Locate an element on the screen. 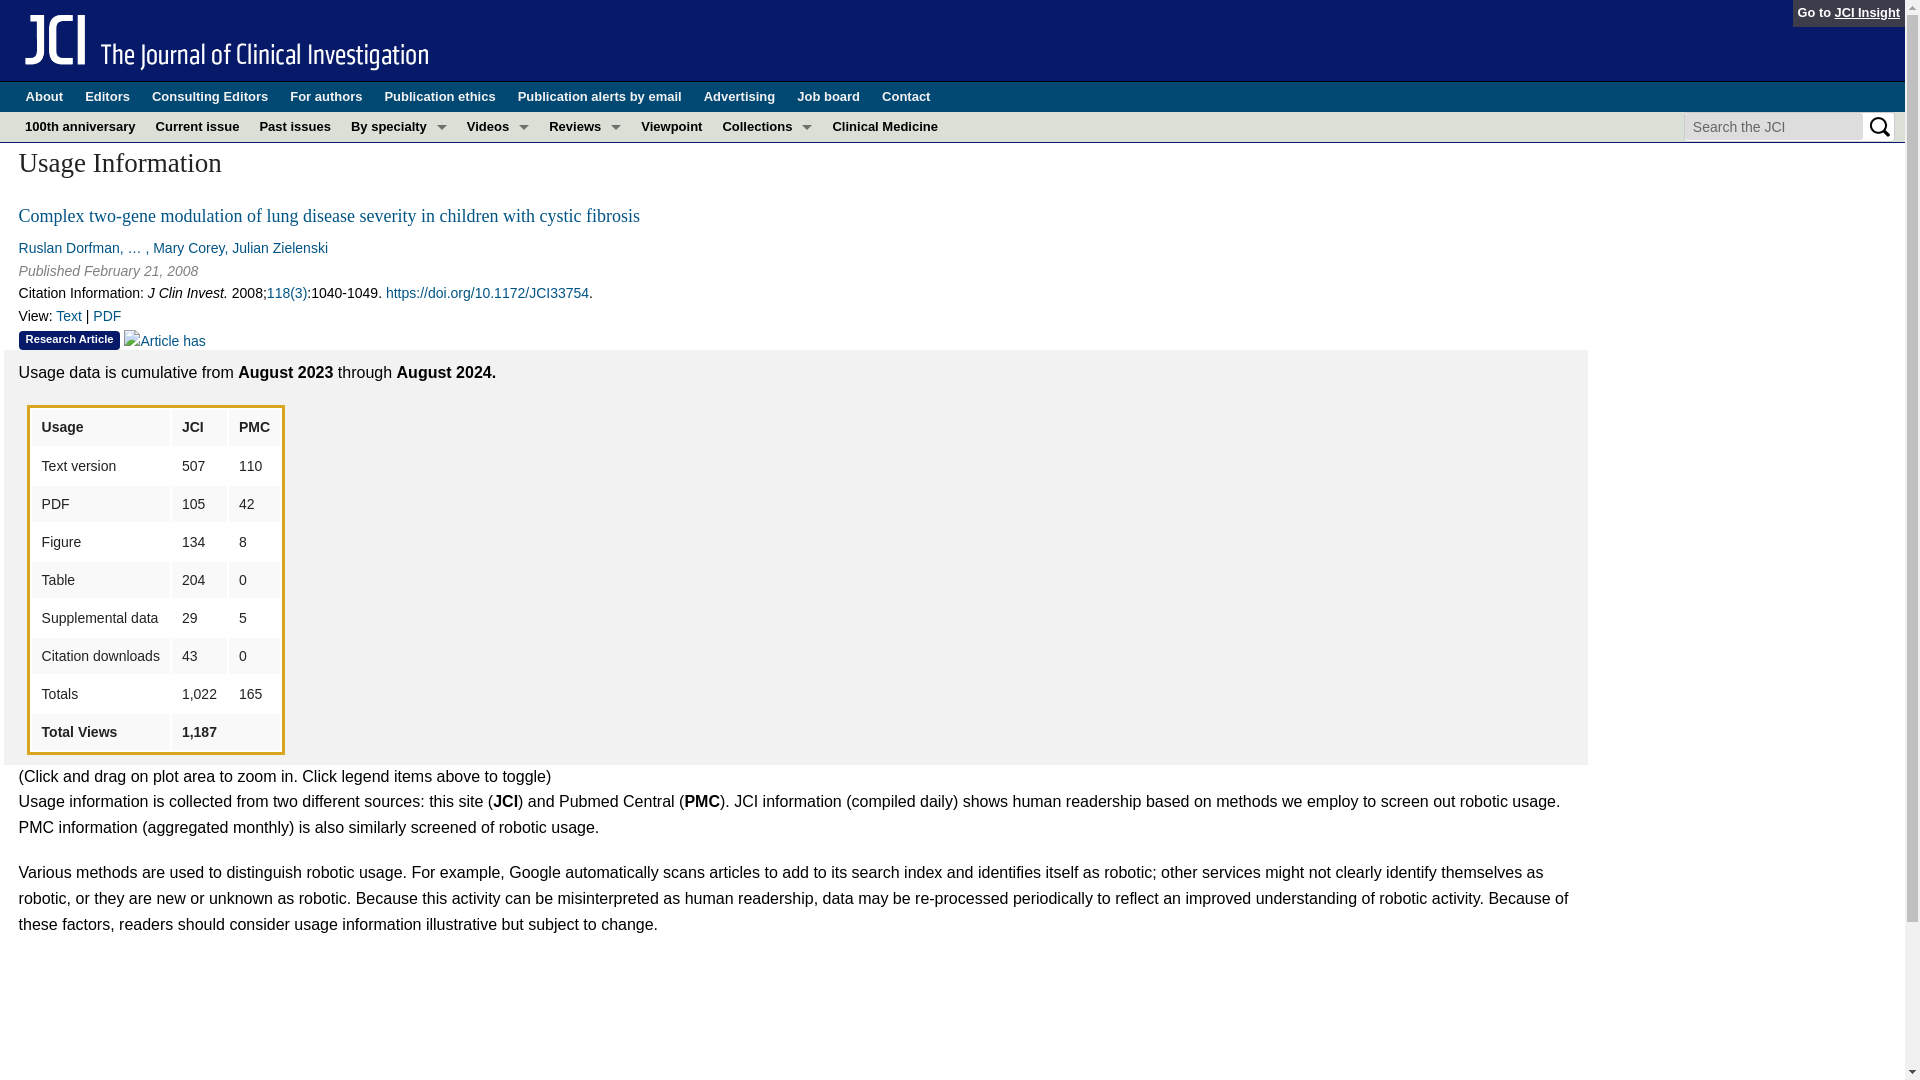  Immunology is located at coordinates (398, 247).